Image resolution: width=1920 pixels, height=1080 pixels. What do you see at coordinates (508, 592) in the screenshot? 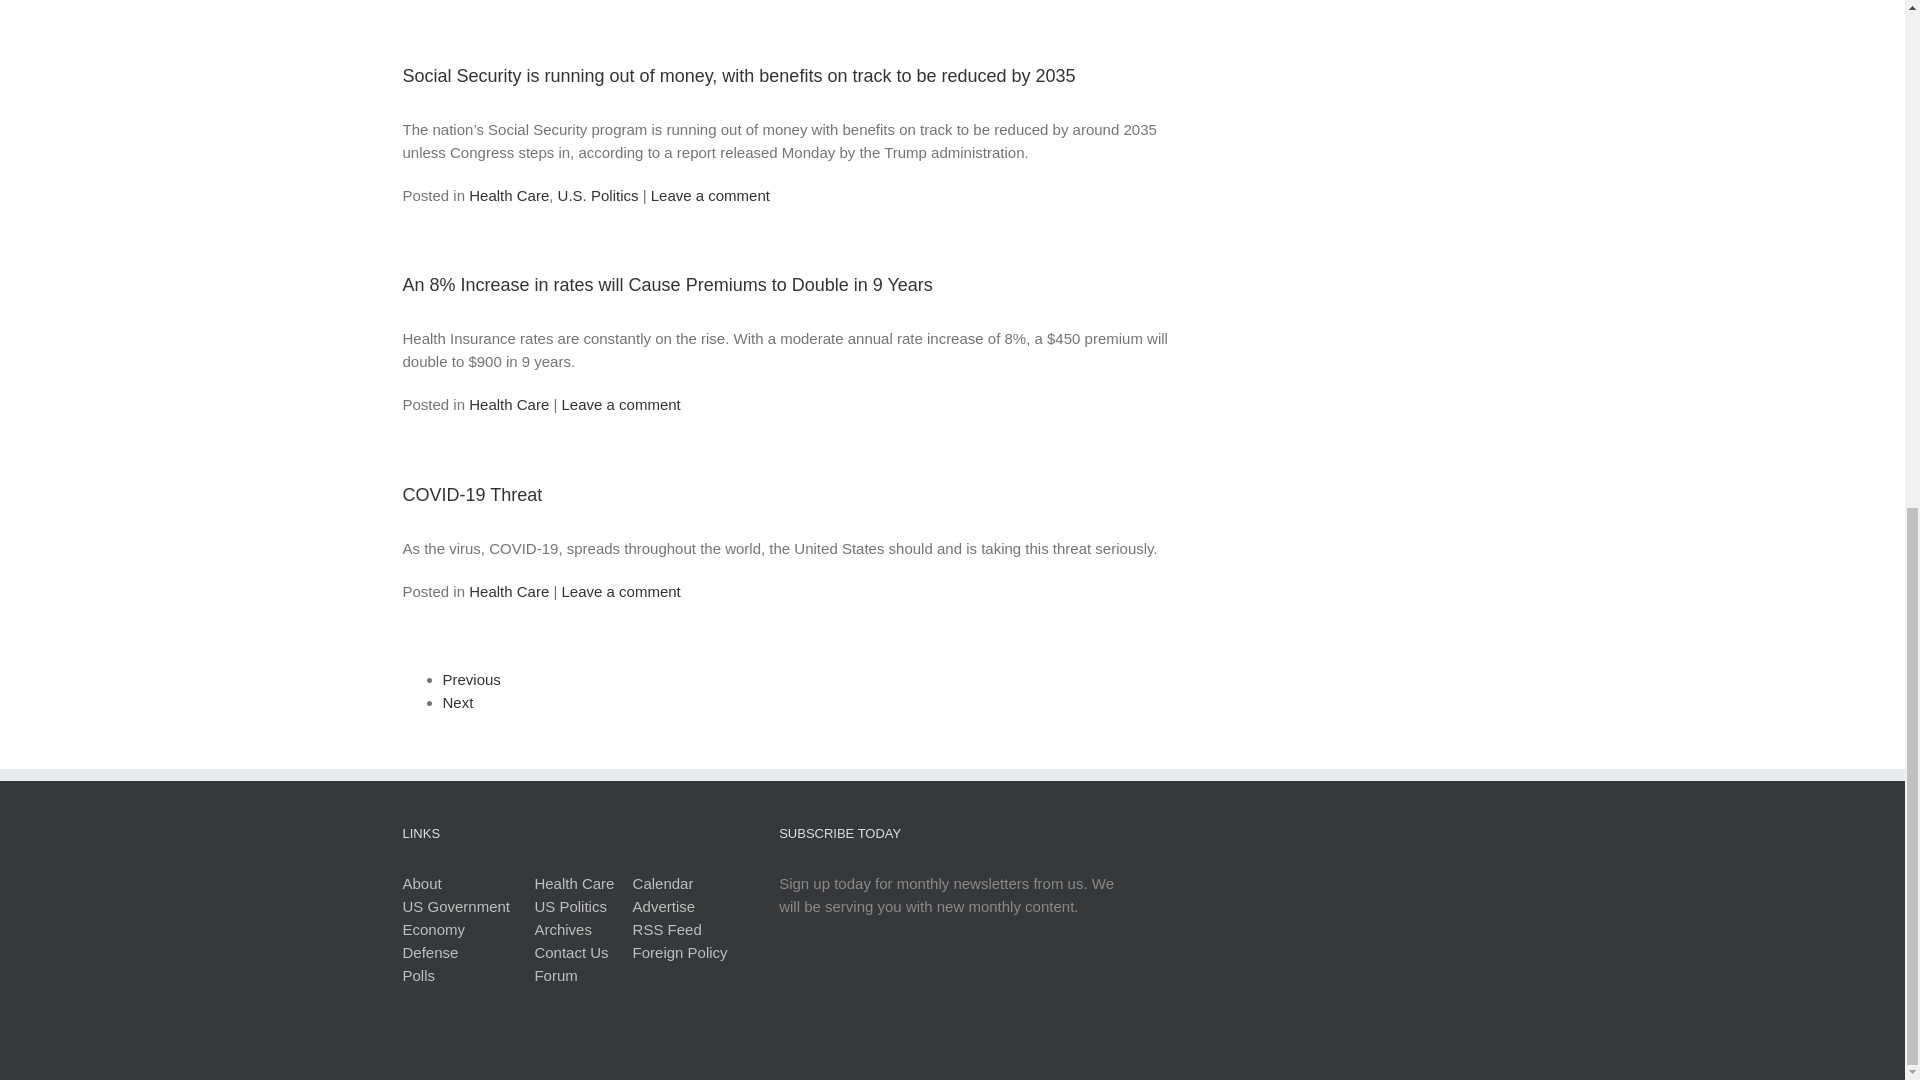
I see `Health Care` at bounding box center [508, 592].